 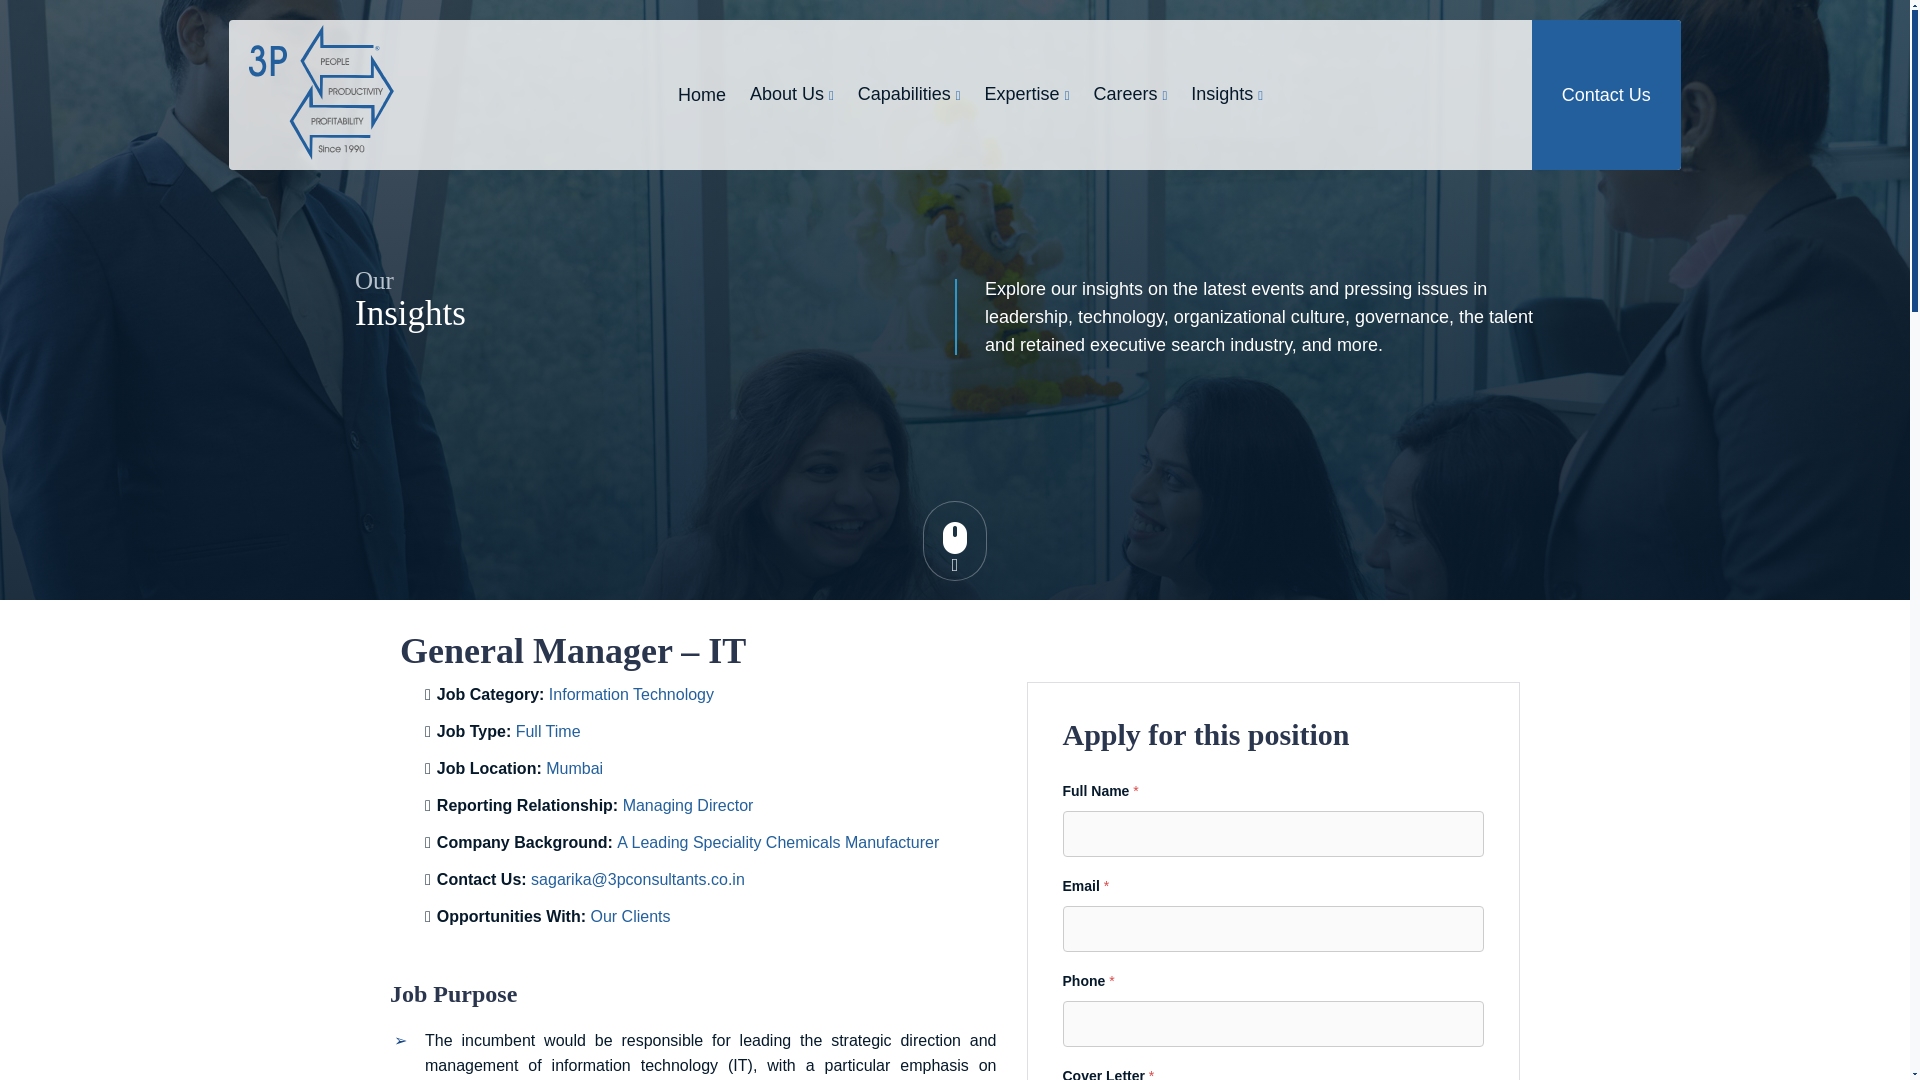 I want to click on Information Technology, so click(x=632, y=694).